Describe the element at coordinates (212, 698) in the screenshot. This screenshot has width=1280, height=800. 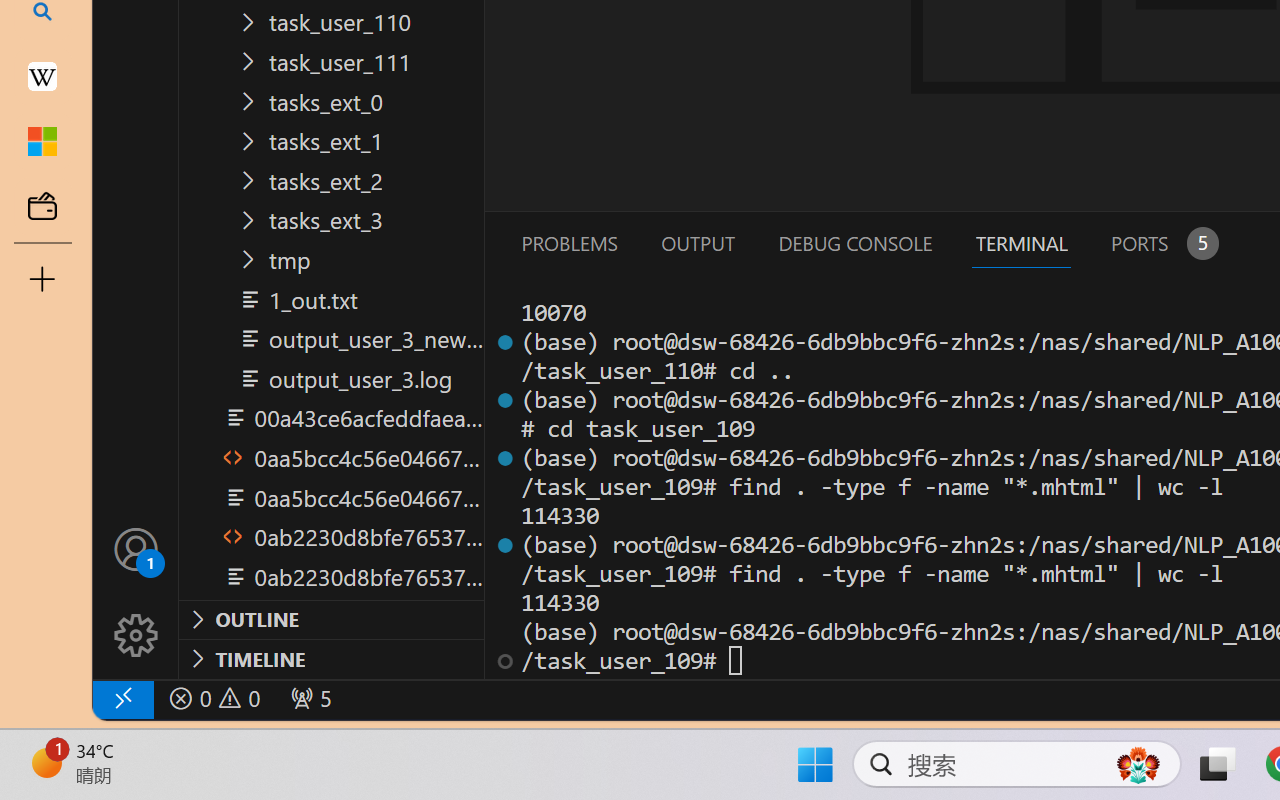
I see `No Problems` at that location.